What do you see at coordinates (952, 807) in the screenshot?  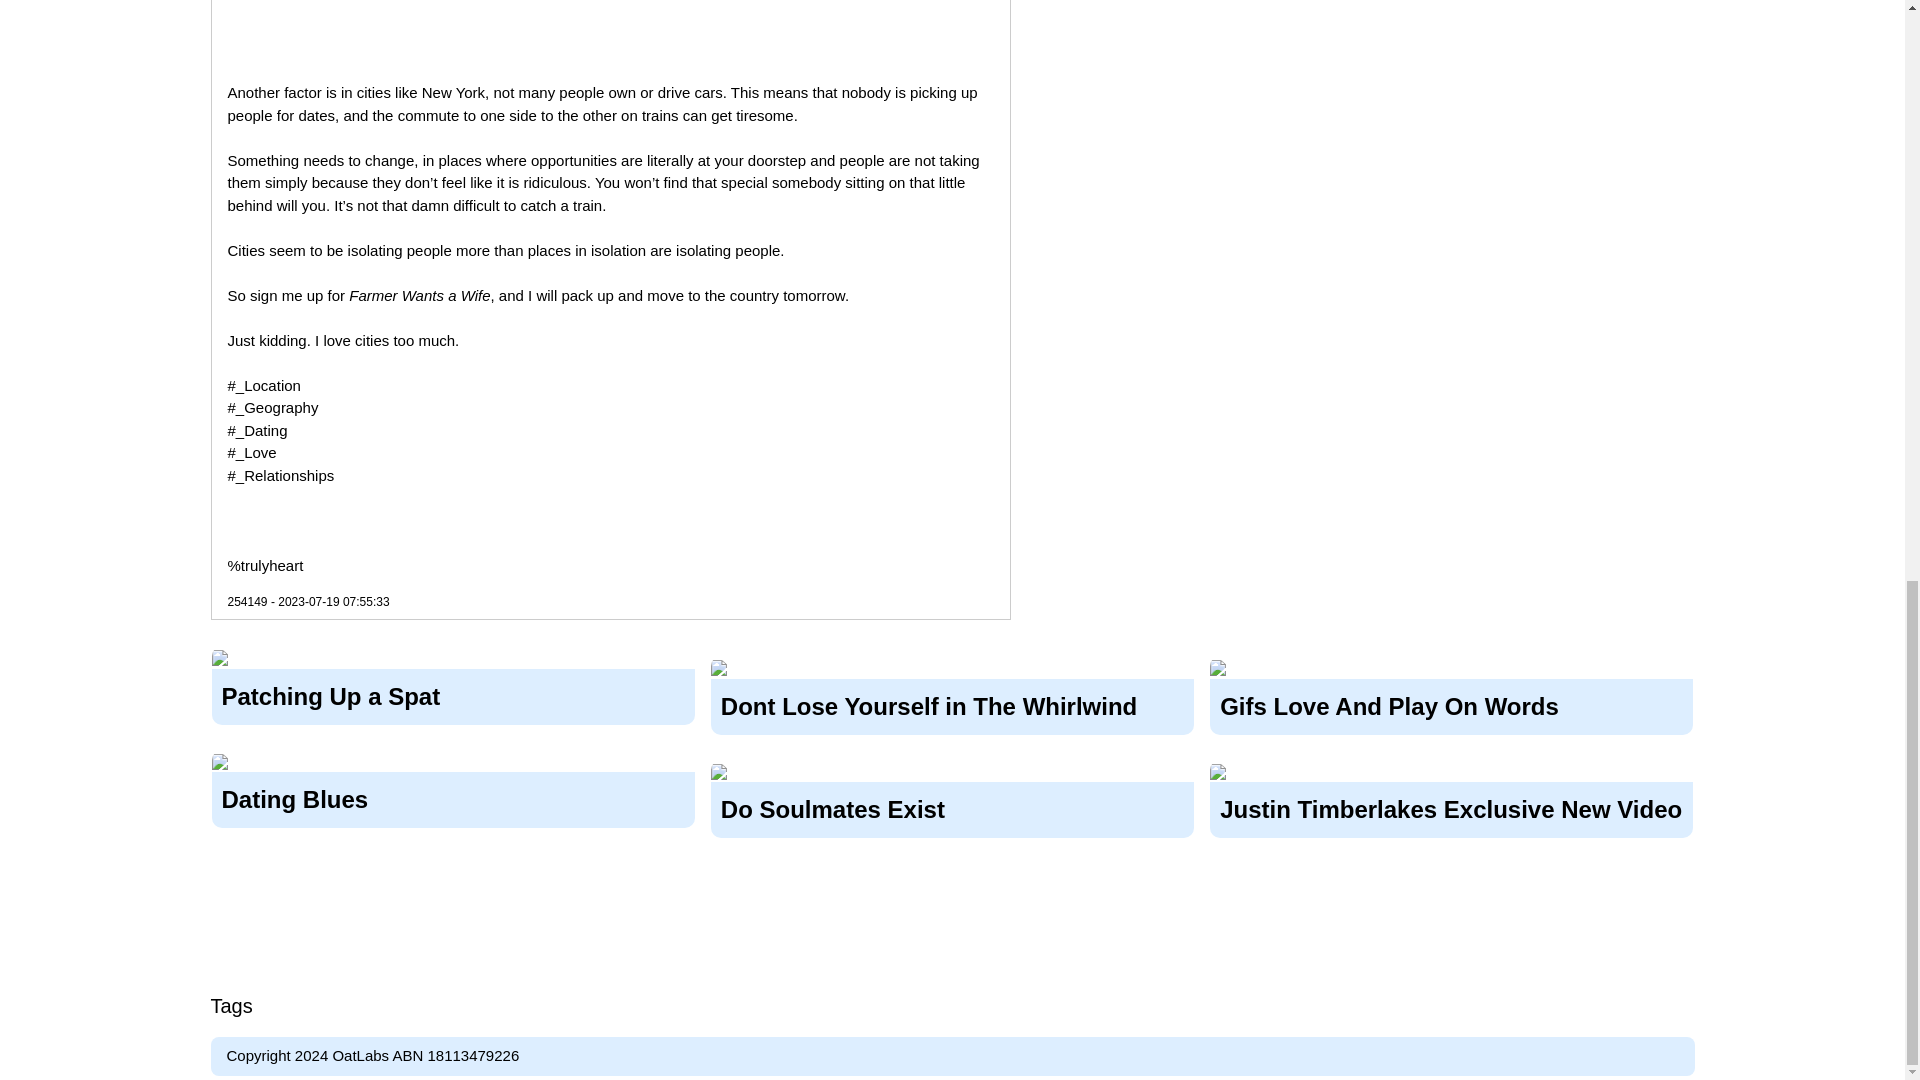 I see `Do Soulmates Exist` at bounding box center [952, 807].